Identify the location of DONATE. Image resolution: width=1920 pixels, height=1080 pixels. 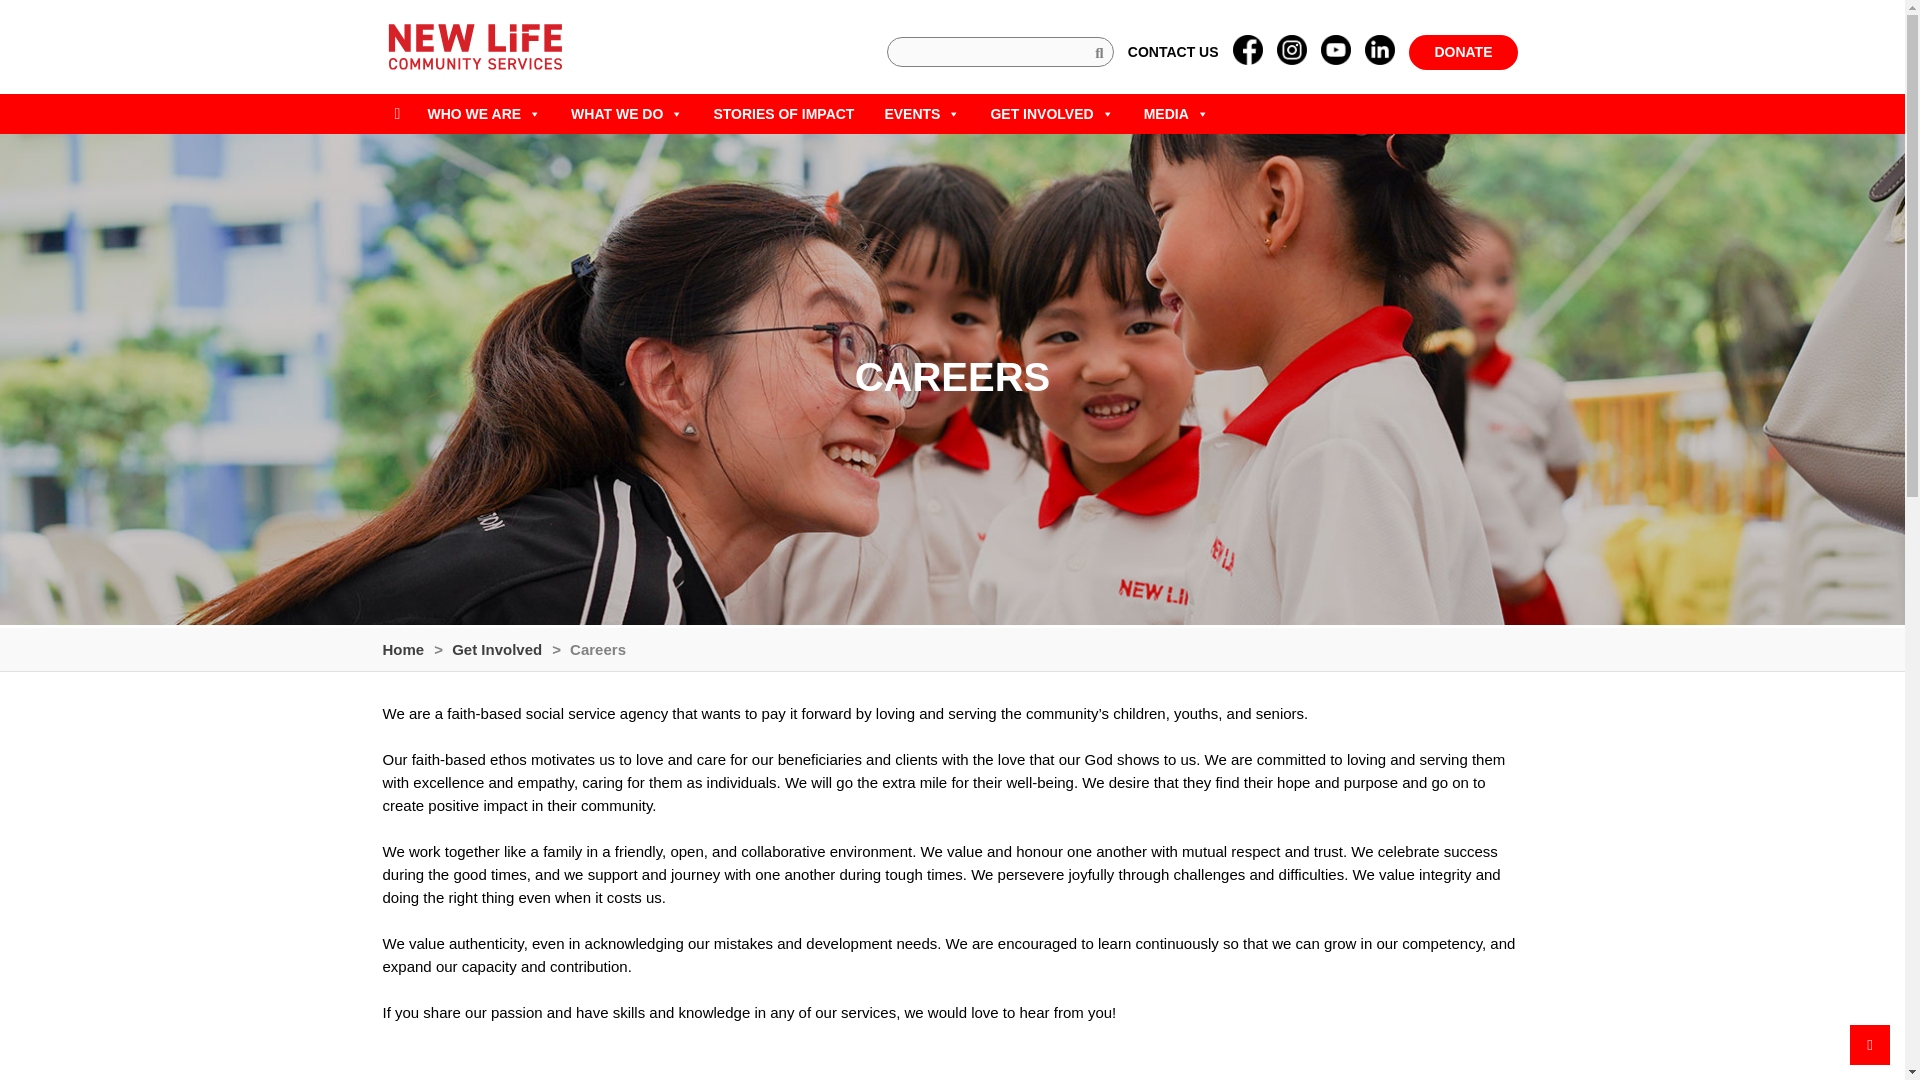
(1462, 52).